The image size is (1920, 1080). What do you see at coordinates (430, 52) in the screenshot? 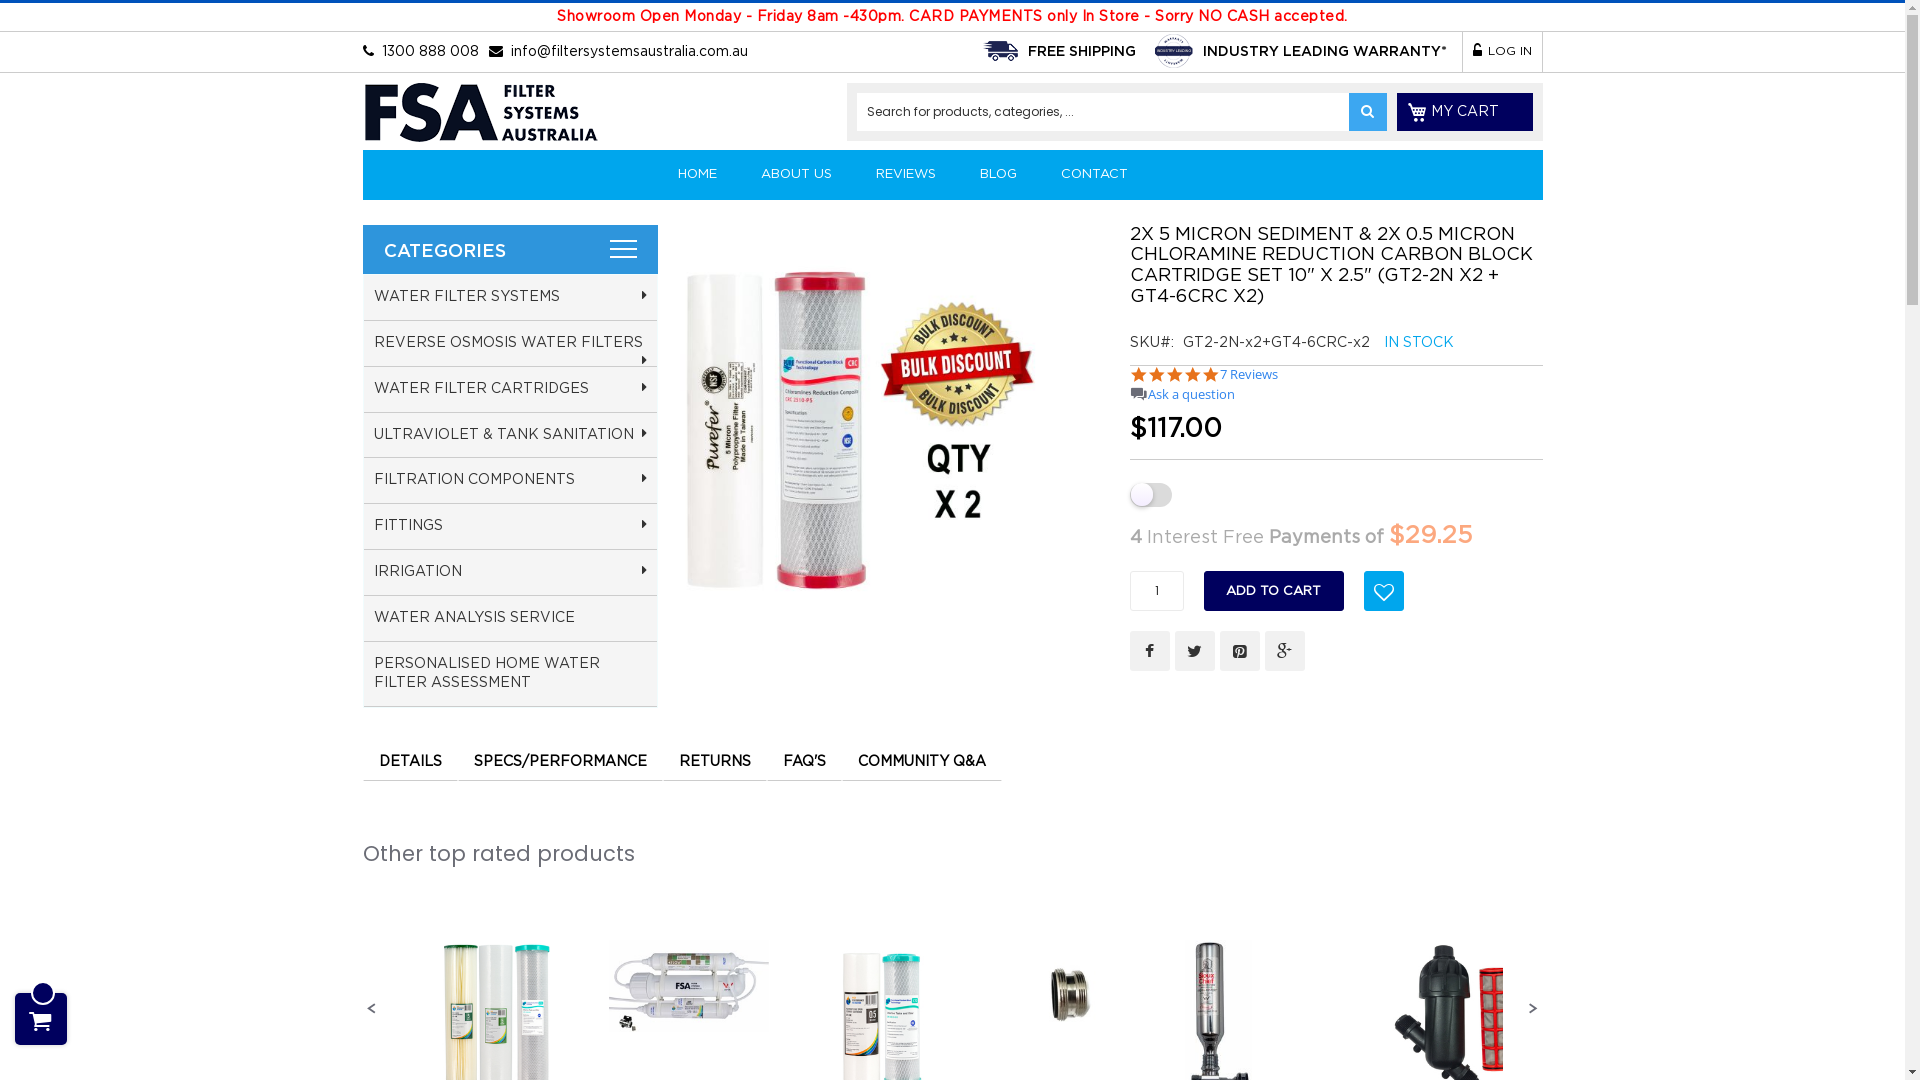
I see `1300 888 008` at bounding box center [430, 52].